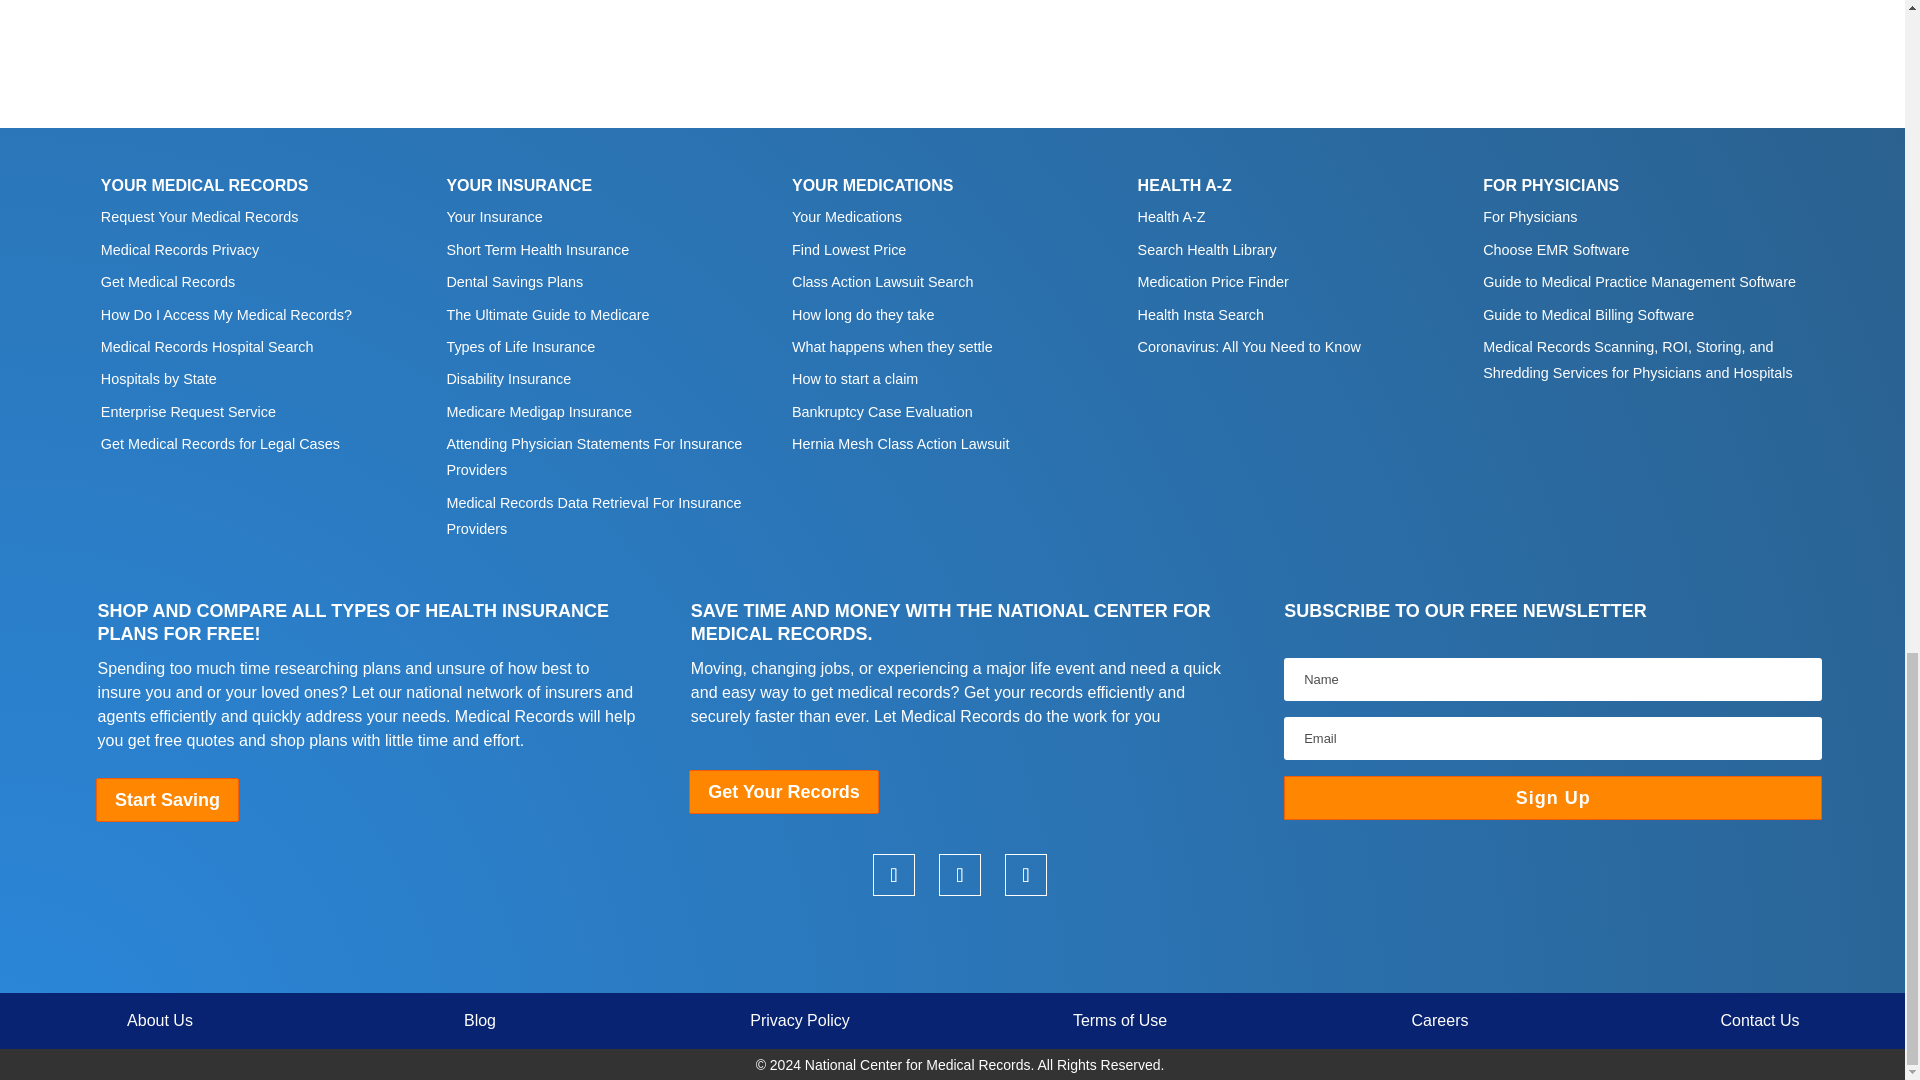 The height and width of the screenshot is (1080, 1920). I want to click on Follow on Facebook, so click(1025, 875).